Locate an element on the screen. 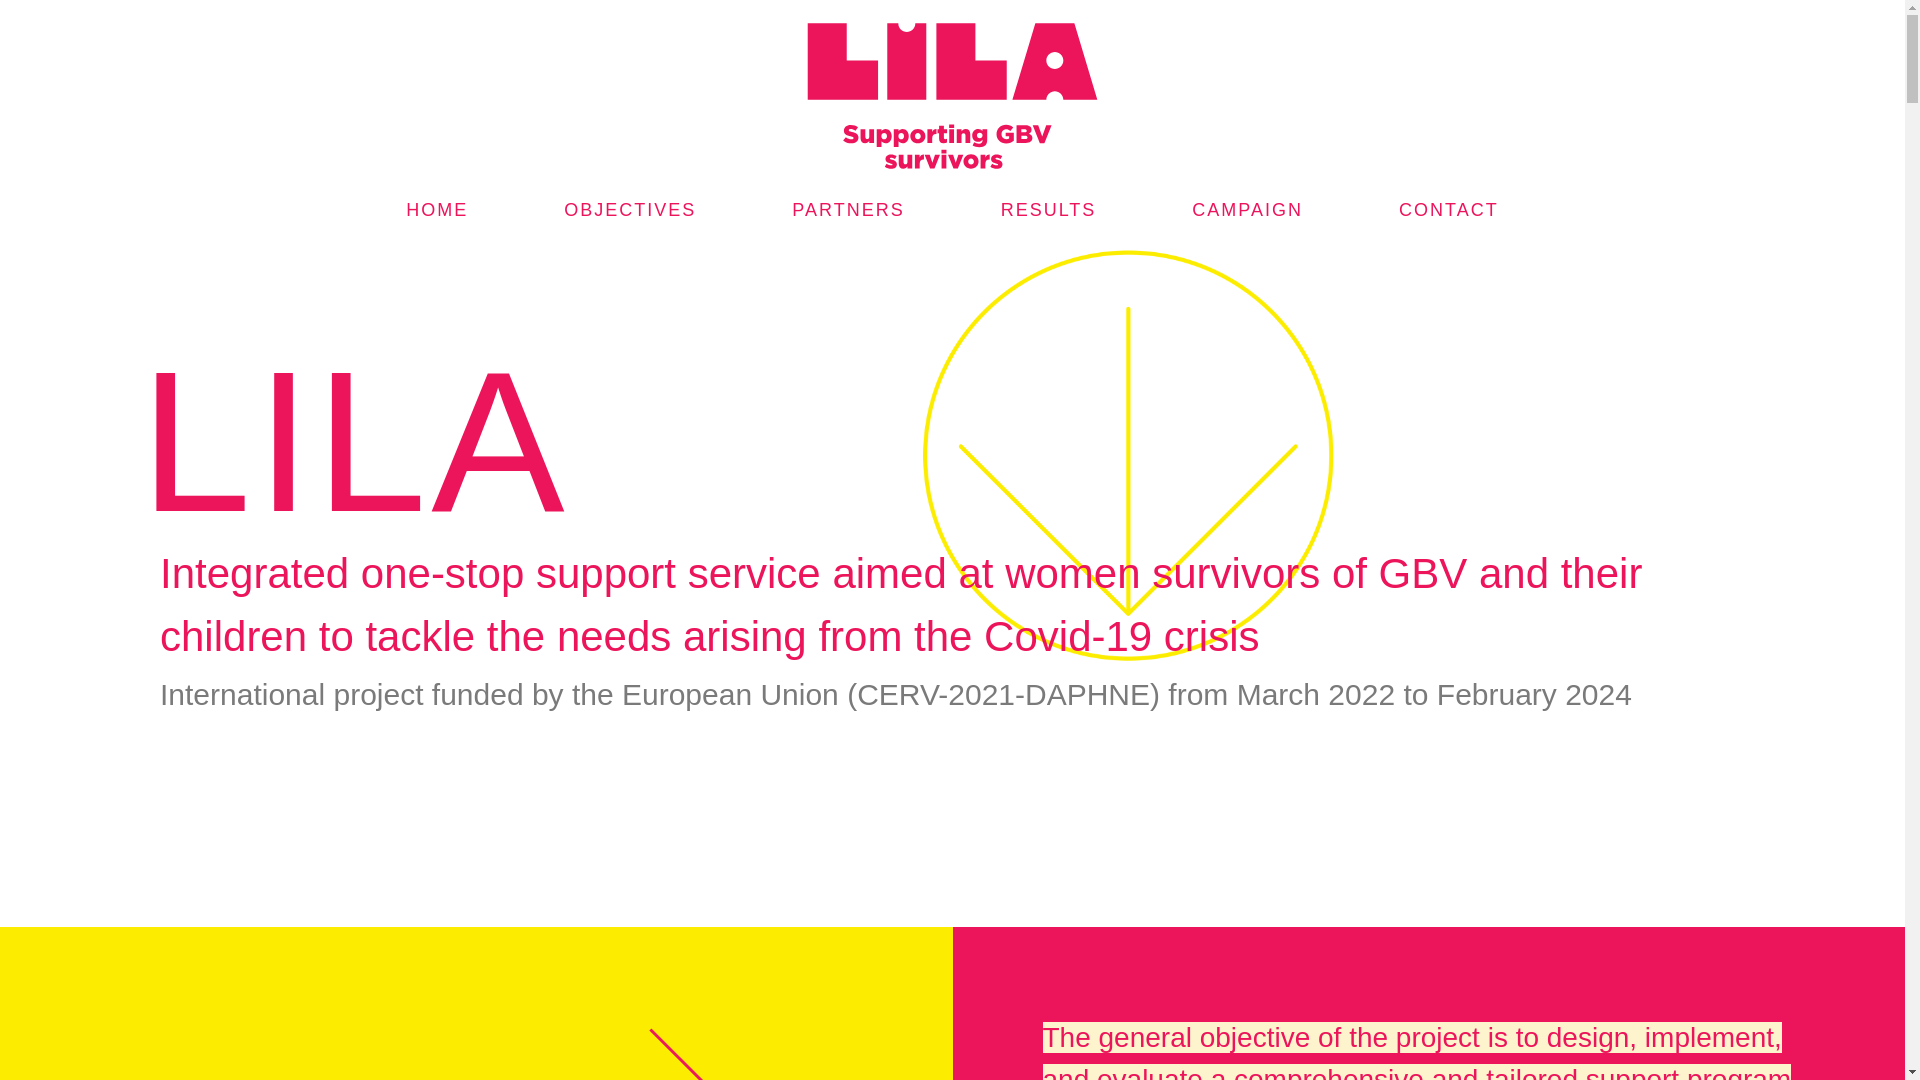  CONTACT is located at coordinates (1448, 210).